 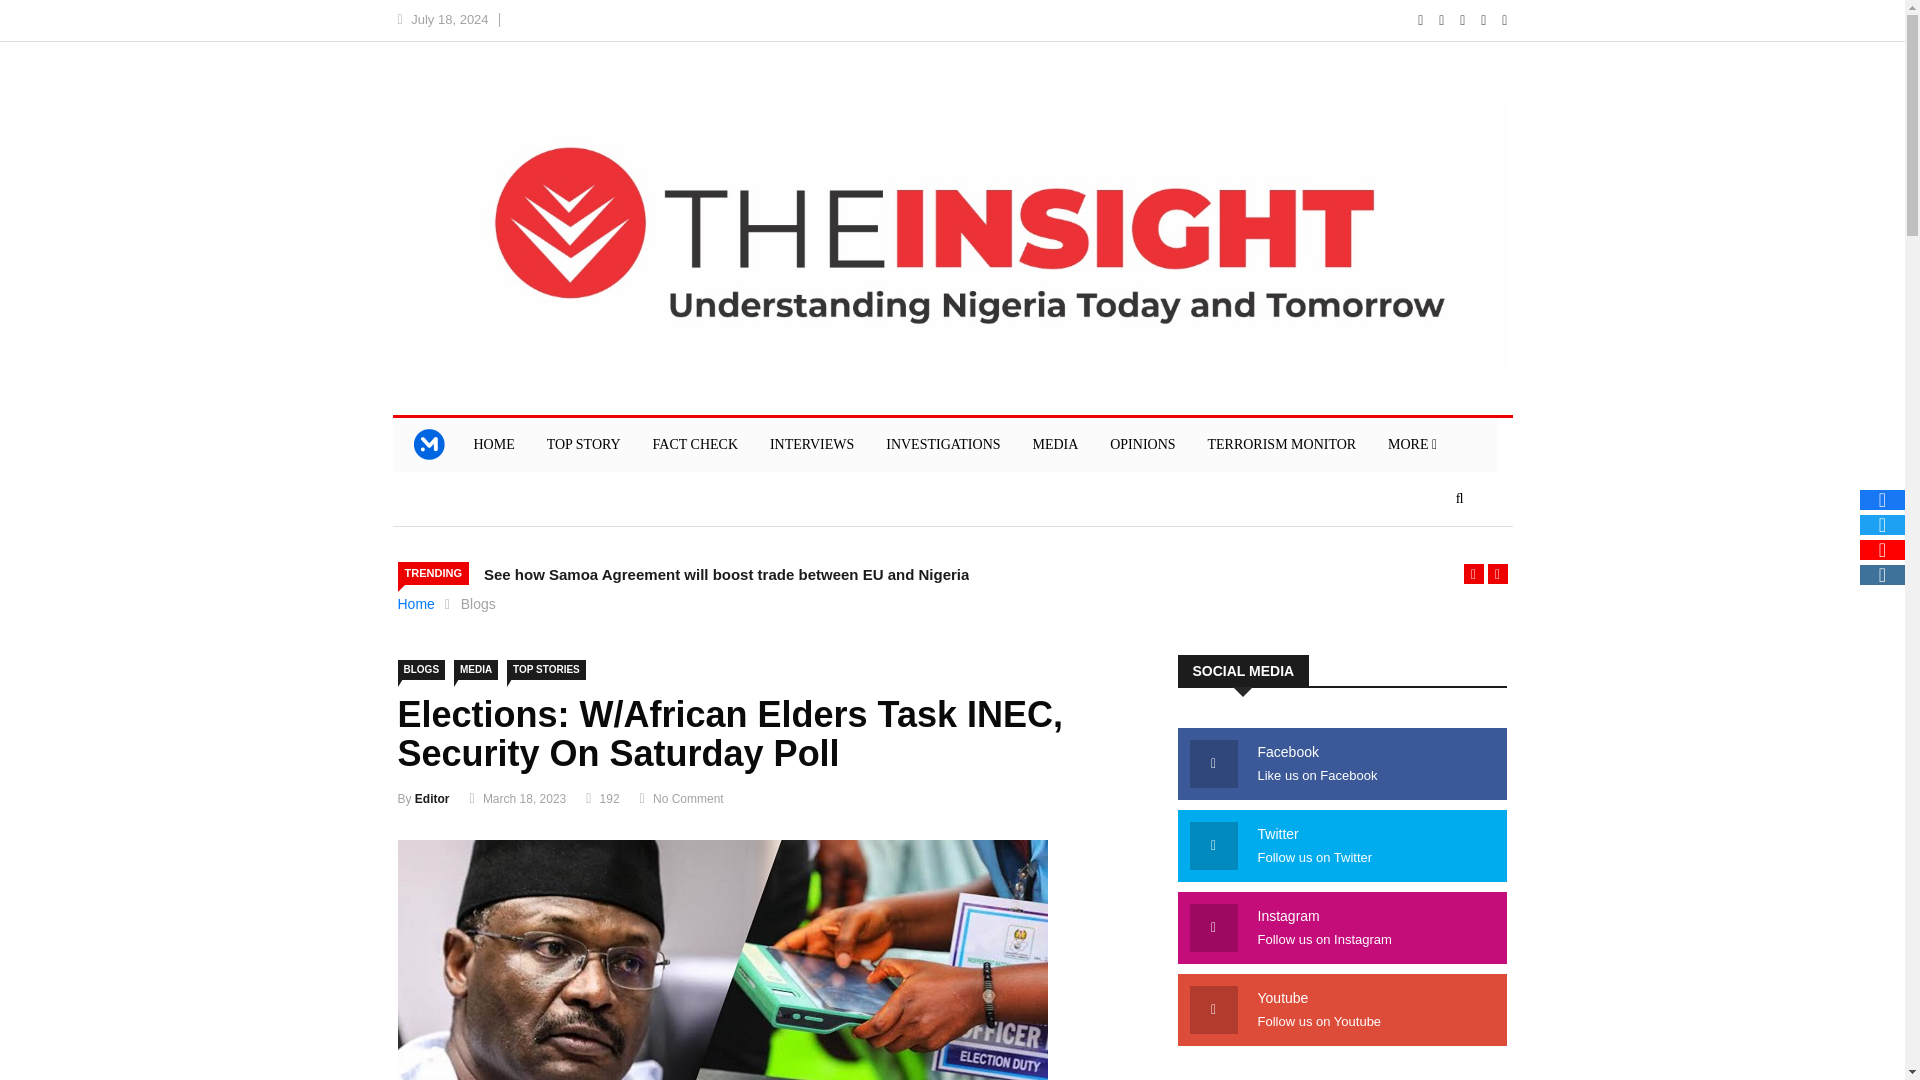 I want to click on OPINIONS, so click(x=1142, y=444).